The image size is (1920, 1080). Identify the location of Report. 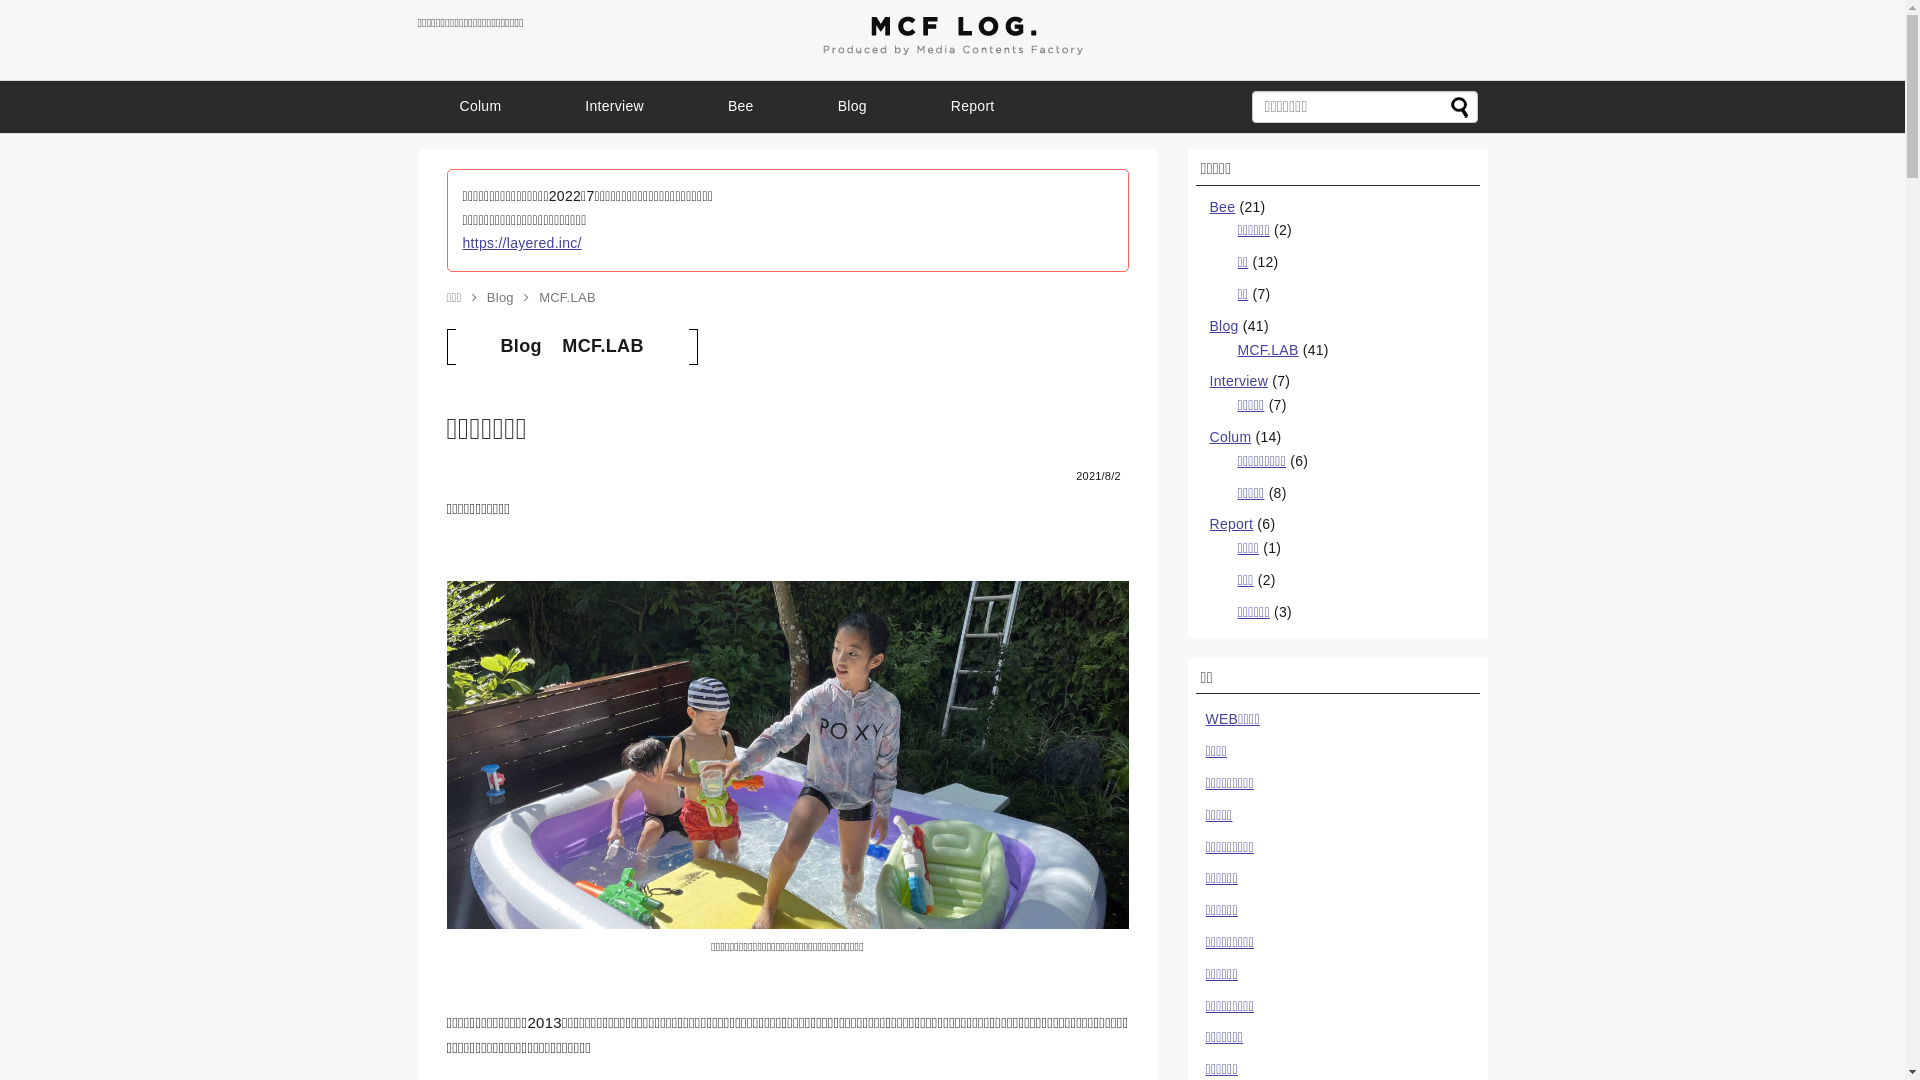
(1232, 524).